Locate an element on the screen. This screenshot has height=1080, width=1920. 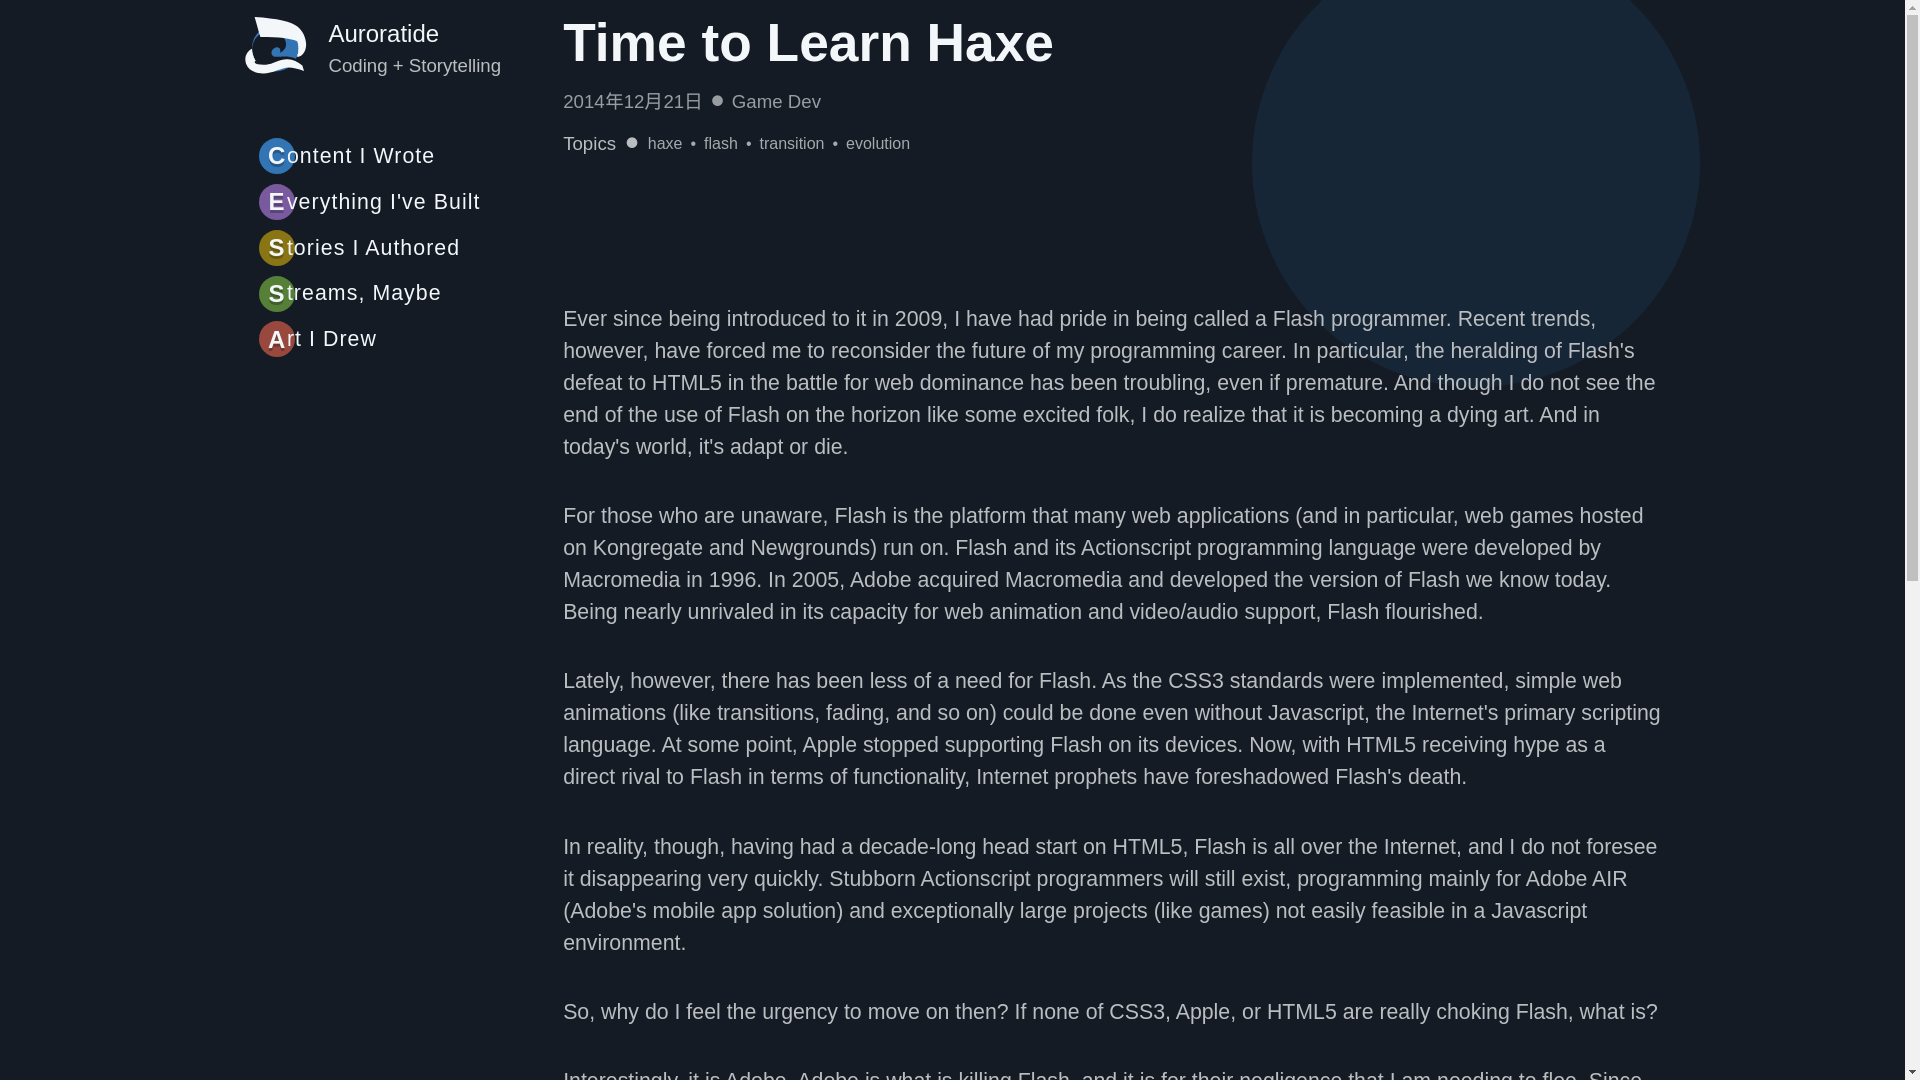
Everything I've Built is located at coordinates (410, 202).